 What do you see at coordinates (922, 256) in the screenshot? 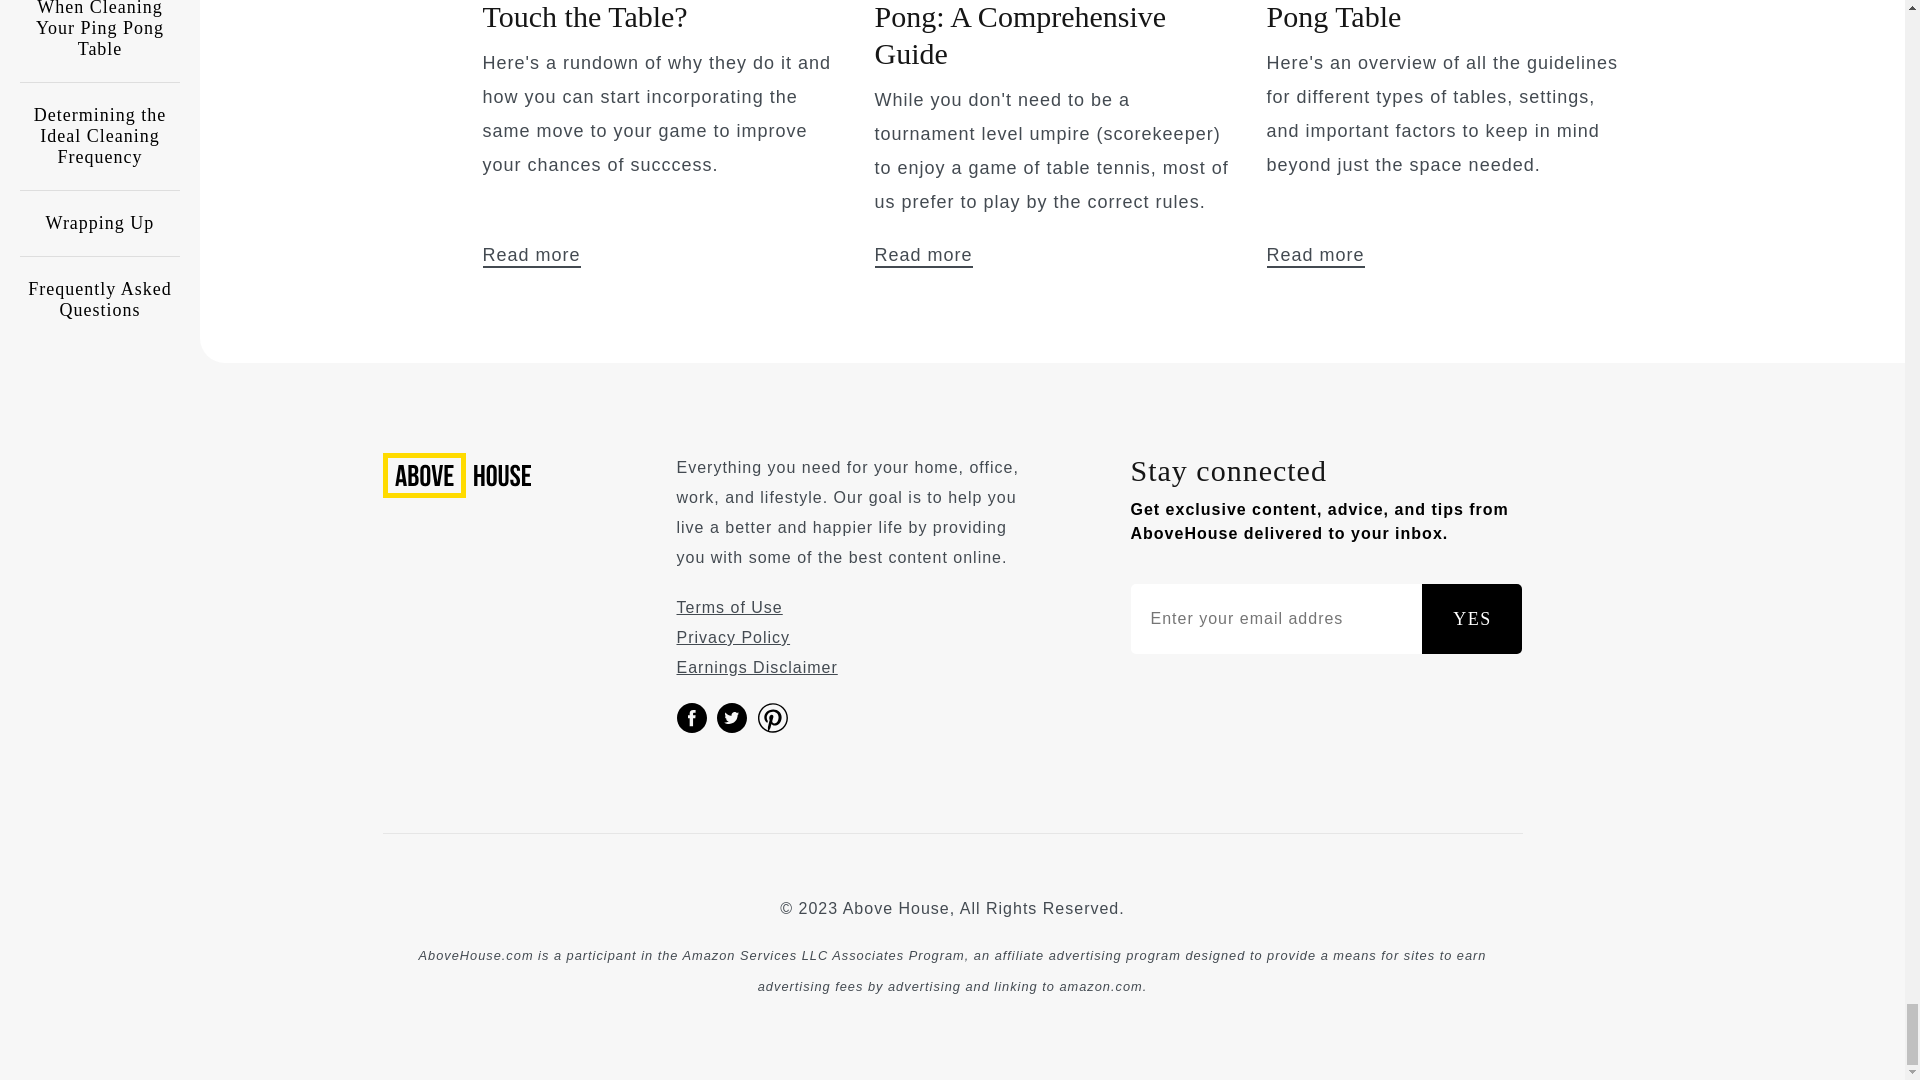
I see `Read more` at bounding box center [922, 256].